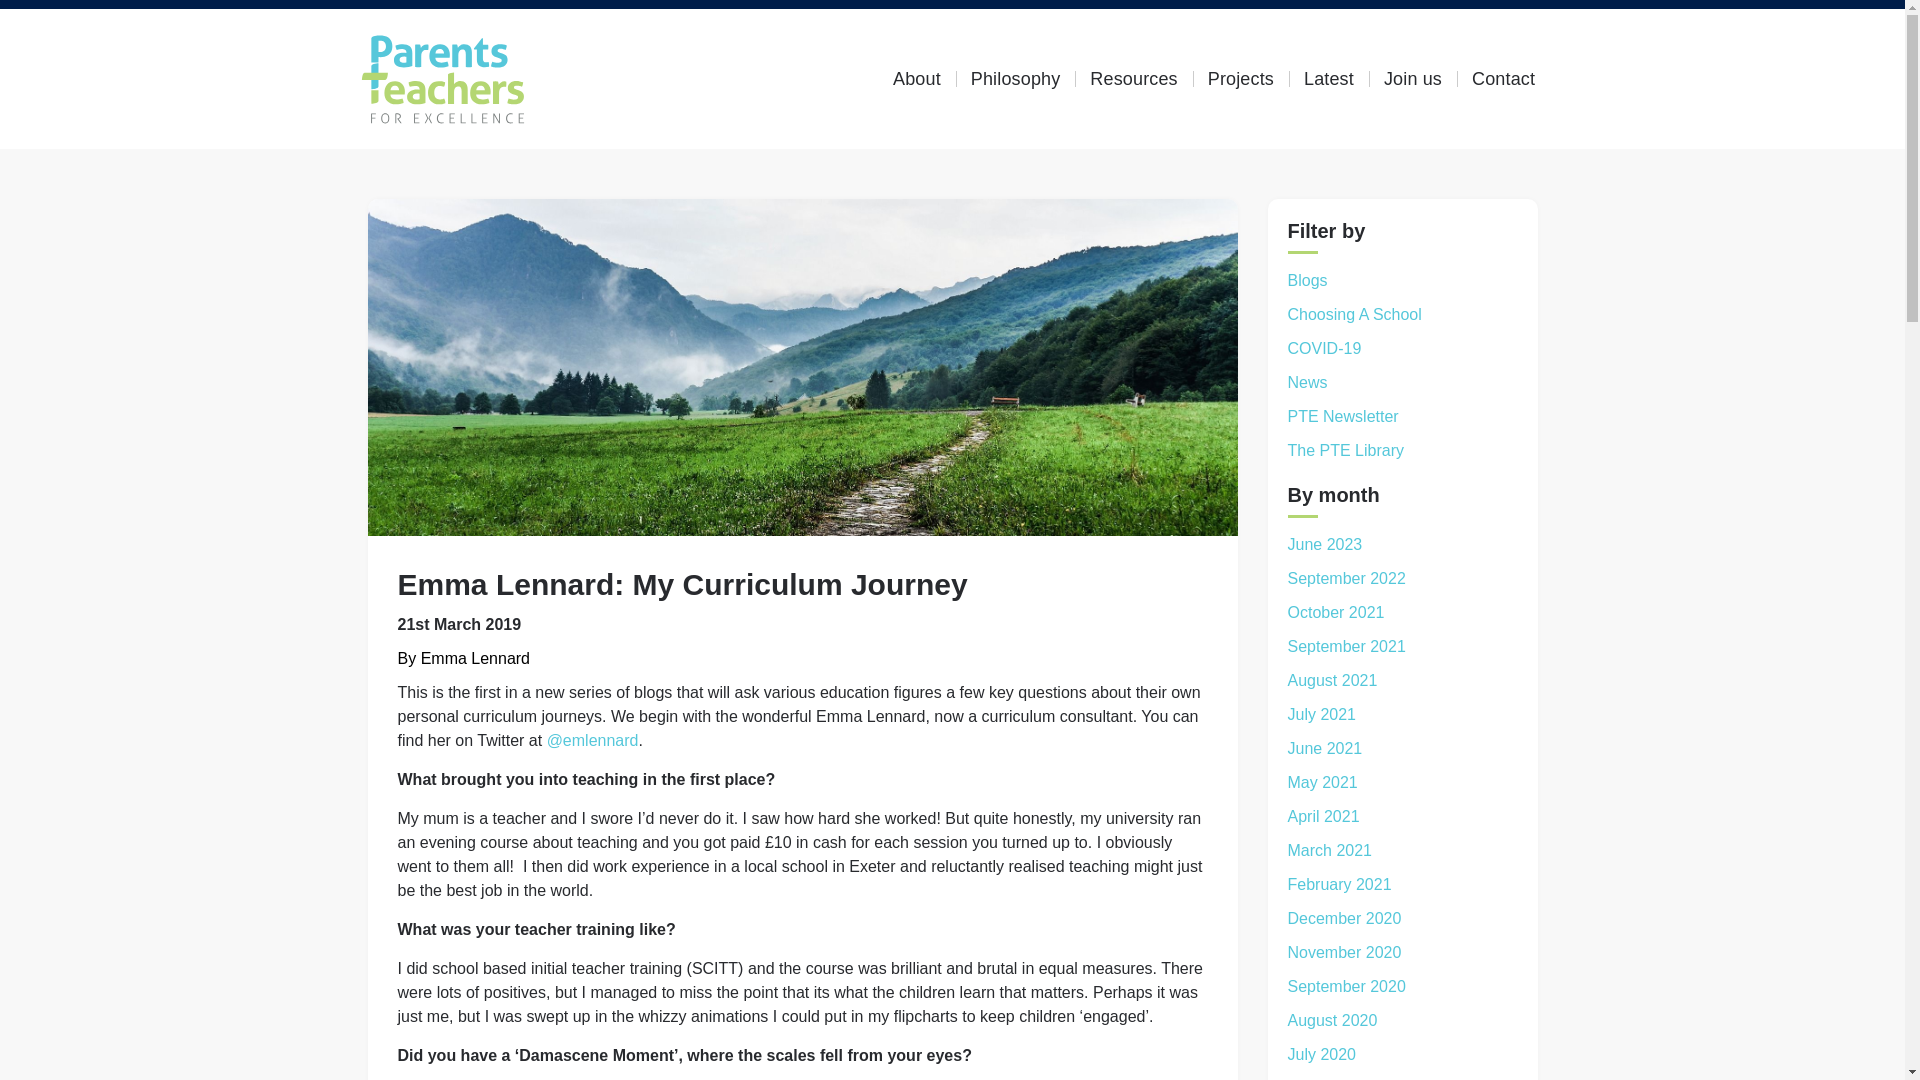 The height and width of the screenshot is (1080, 1920). Describe the element at coordinates (474, 658) in the screenshot. I see `Emma Lennard` at that location.